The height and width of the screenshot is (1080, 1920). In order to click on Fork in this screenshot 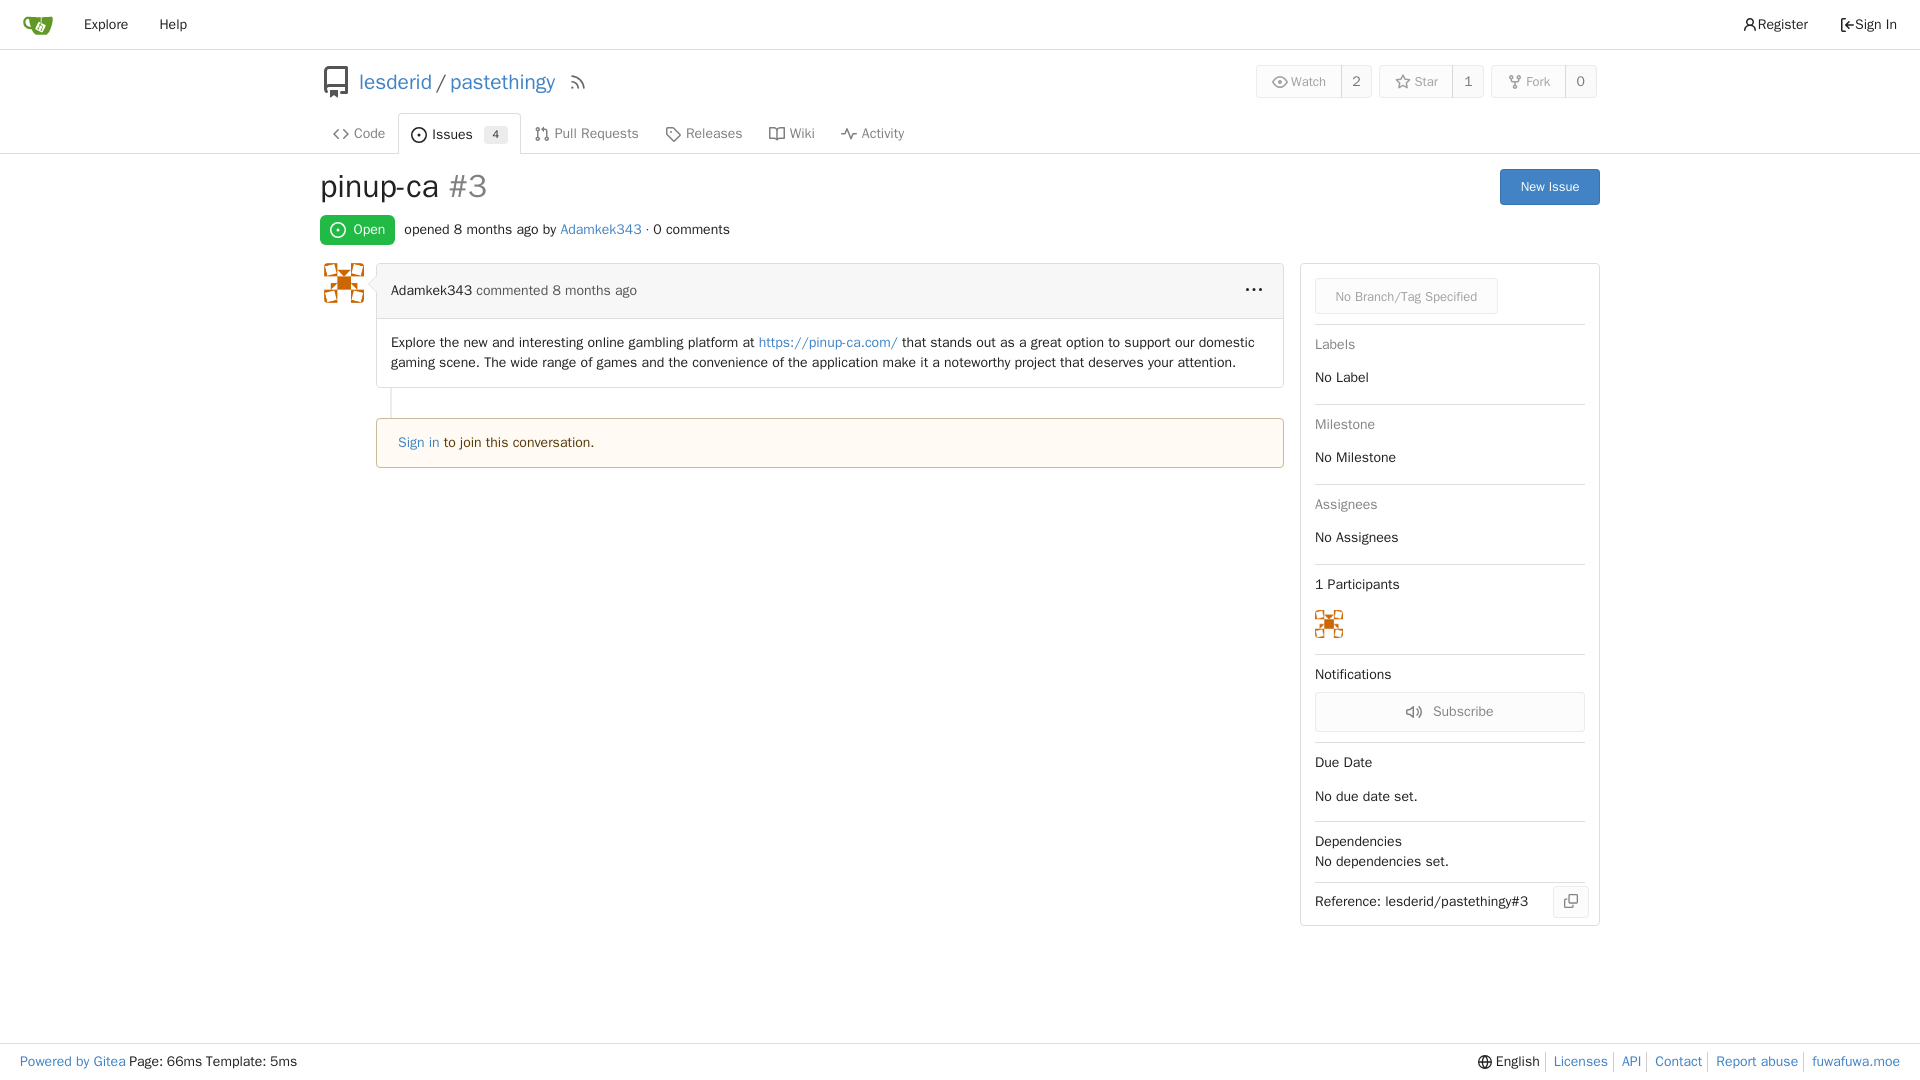, I will do `click(1528, 81)`.